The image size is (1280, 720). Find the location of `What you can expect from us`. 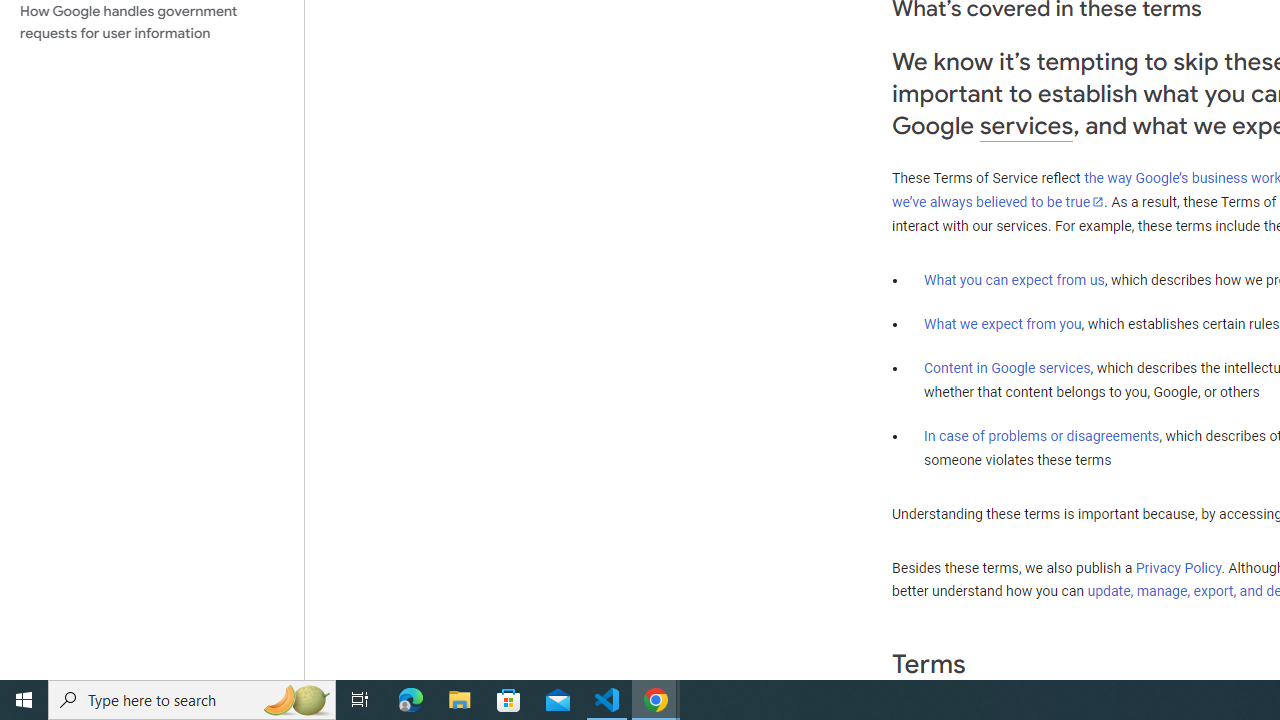

What you can expect from us is located at coordinates (1014, 279).